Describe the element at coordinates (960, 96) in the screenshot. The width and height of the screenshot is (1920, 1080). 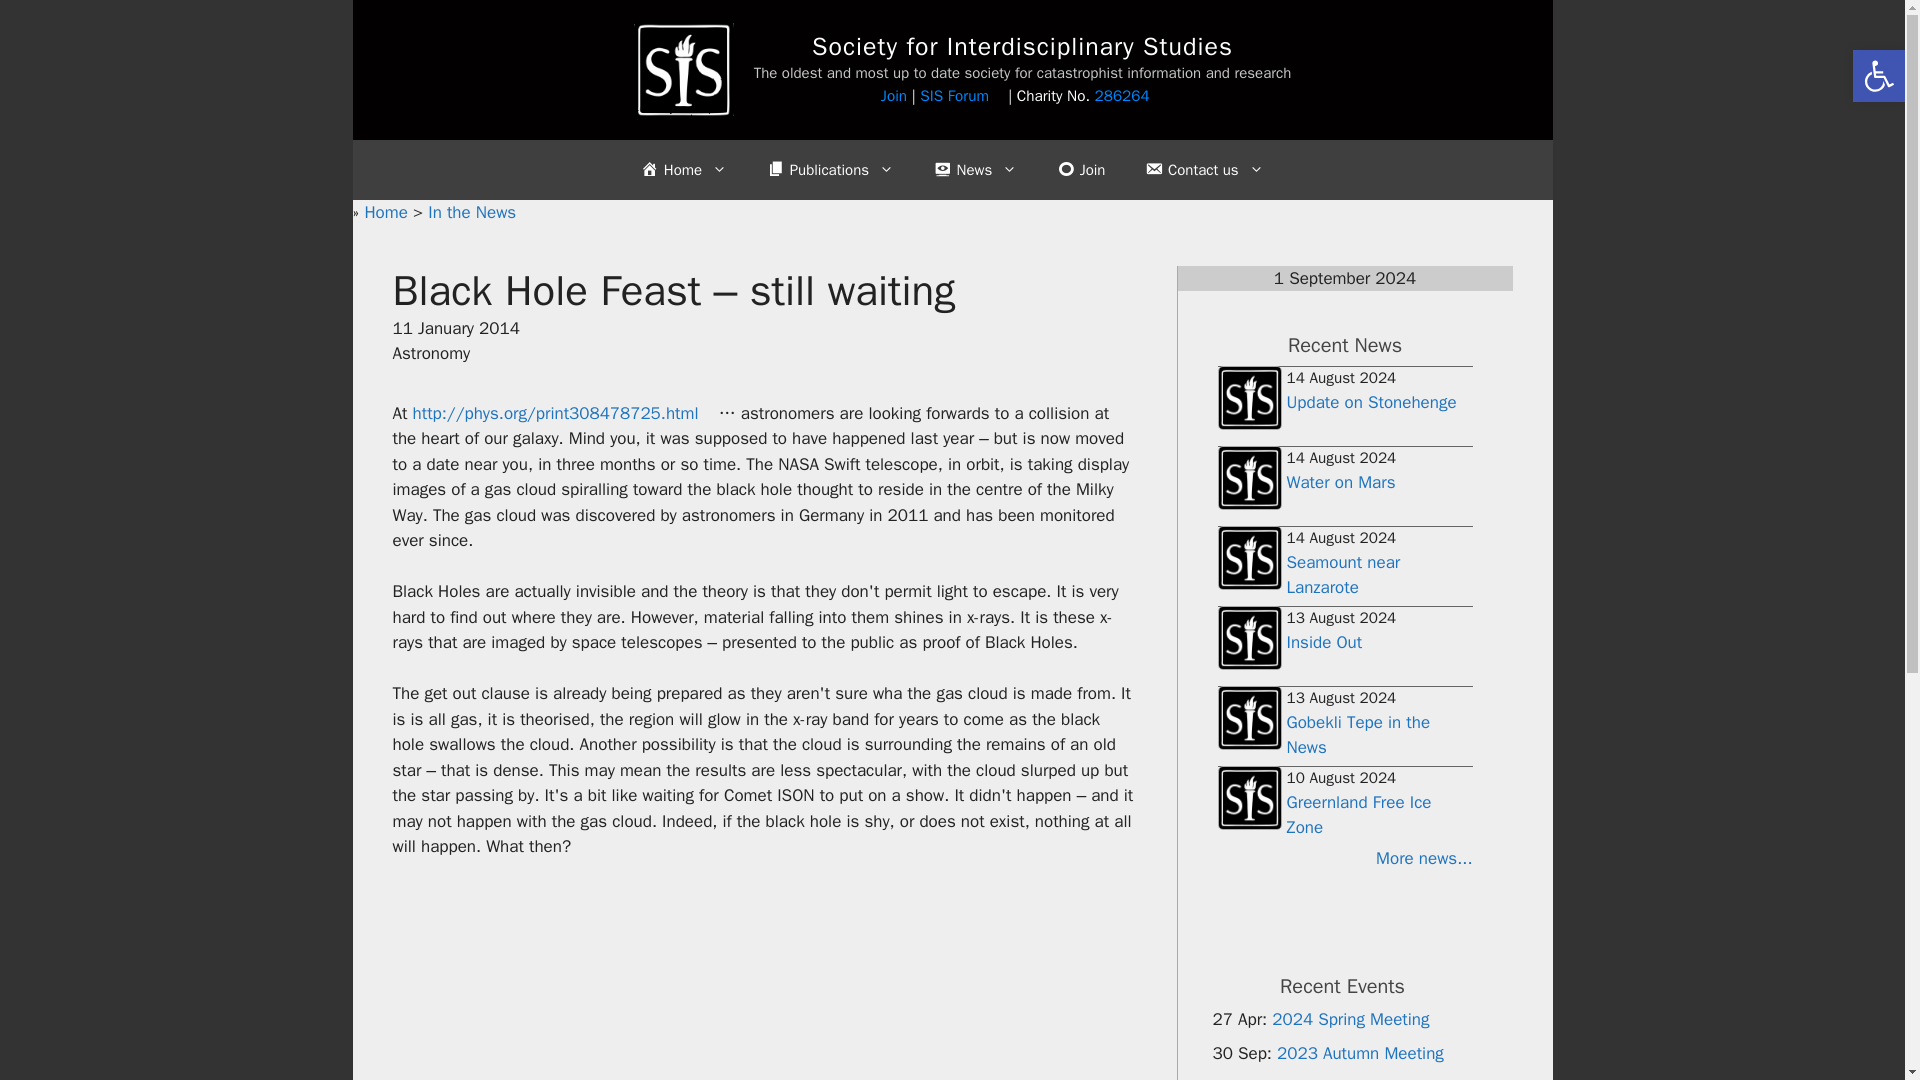
I see `SIS Forum` at that location.